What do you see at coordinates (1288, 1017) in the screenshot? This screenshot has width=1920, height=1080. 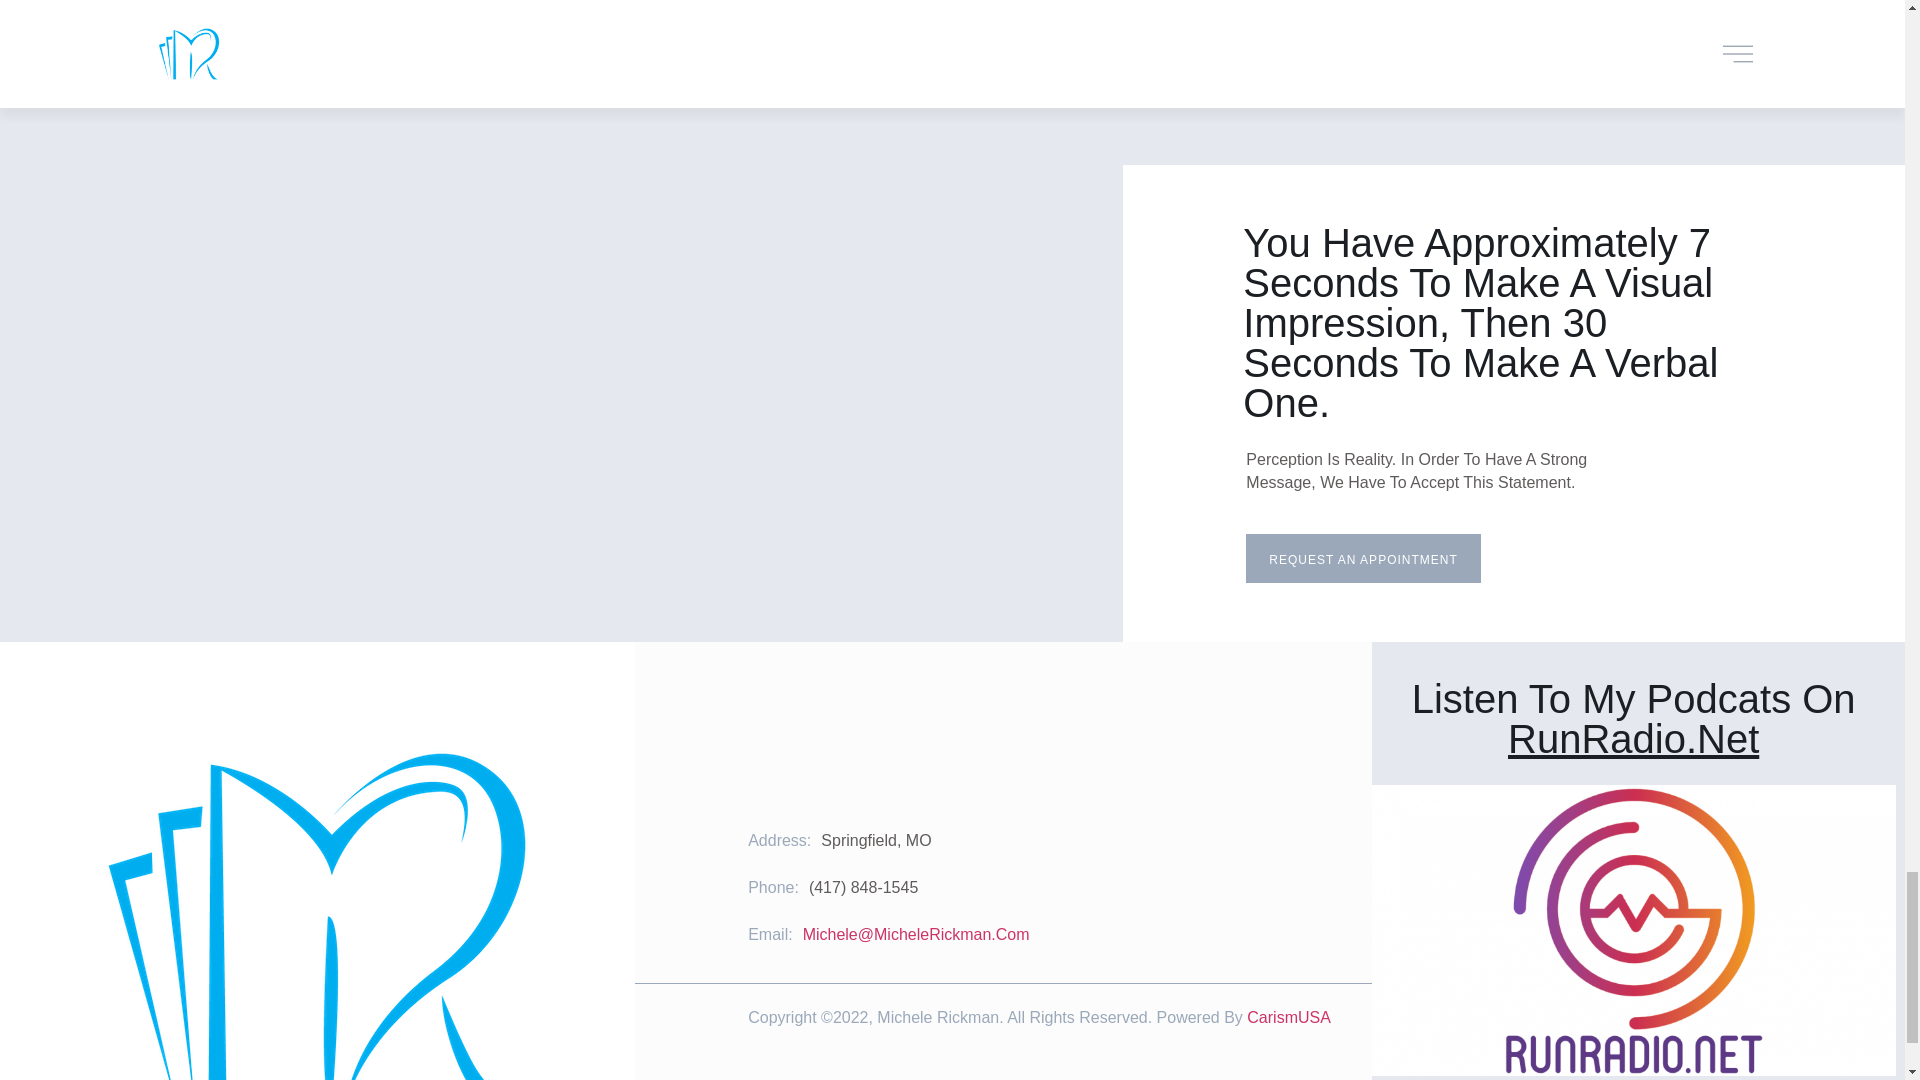 I see `CarismUSA` at bounding box center [1288, 1017].